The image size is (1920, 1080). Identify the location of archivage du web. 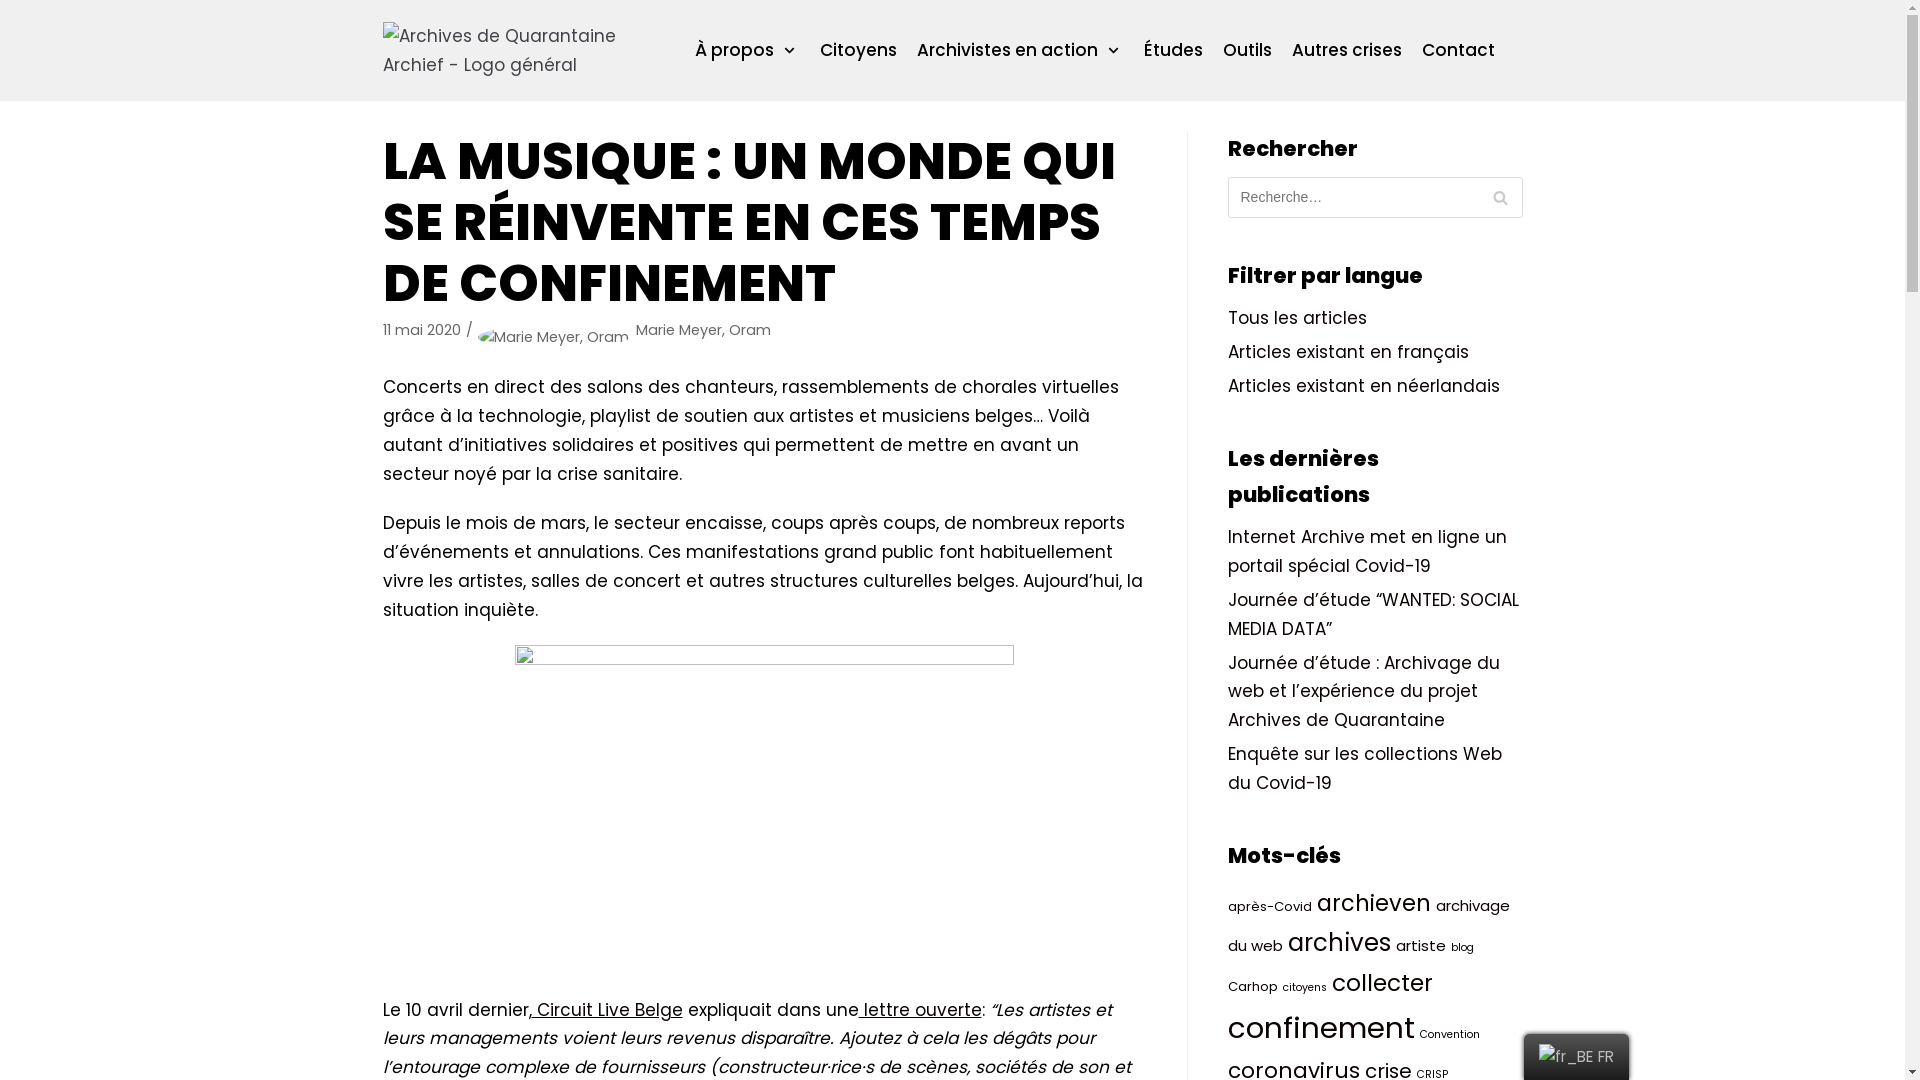
(1369, 926).